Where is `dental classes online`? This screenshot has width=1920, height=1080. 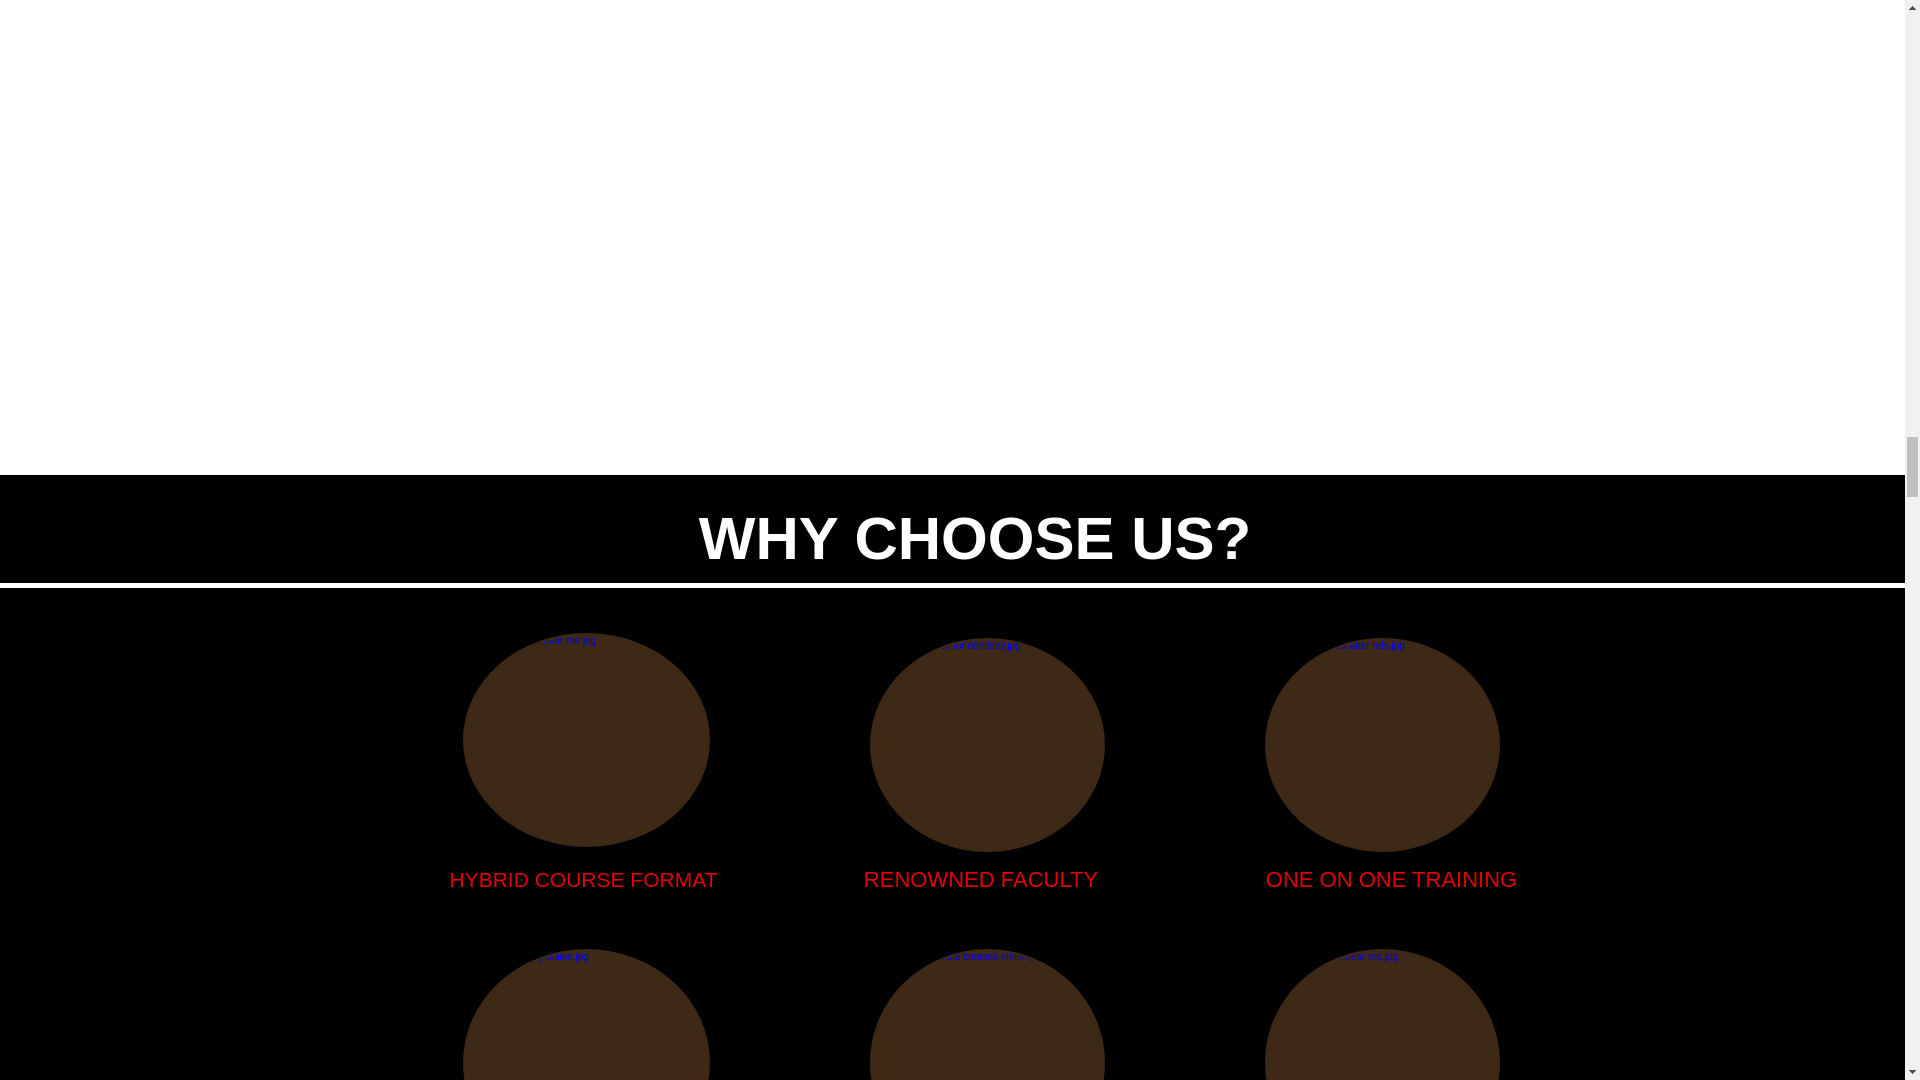 dental classes online is located at coordinates (987, 745).